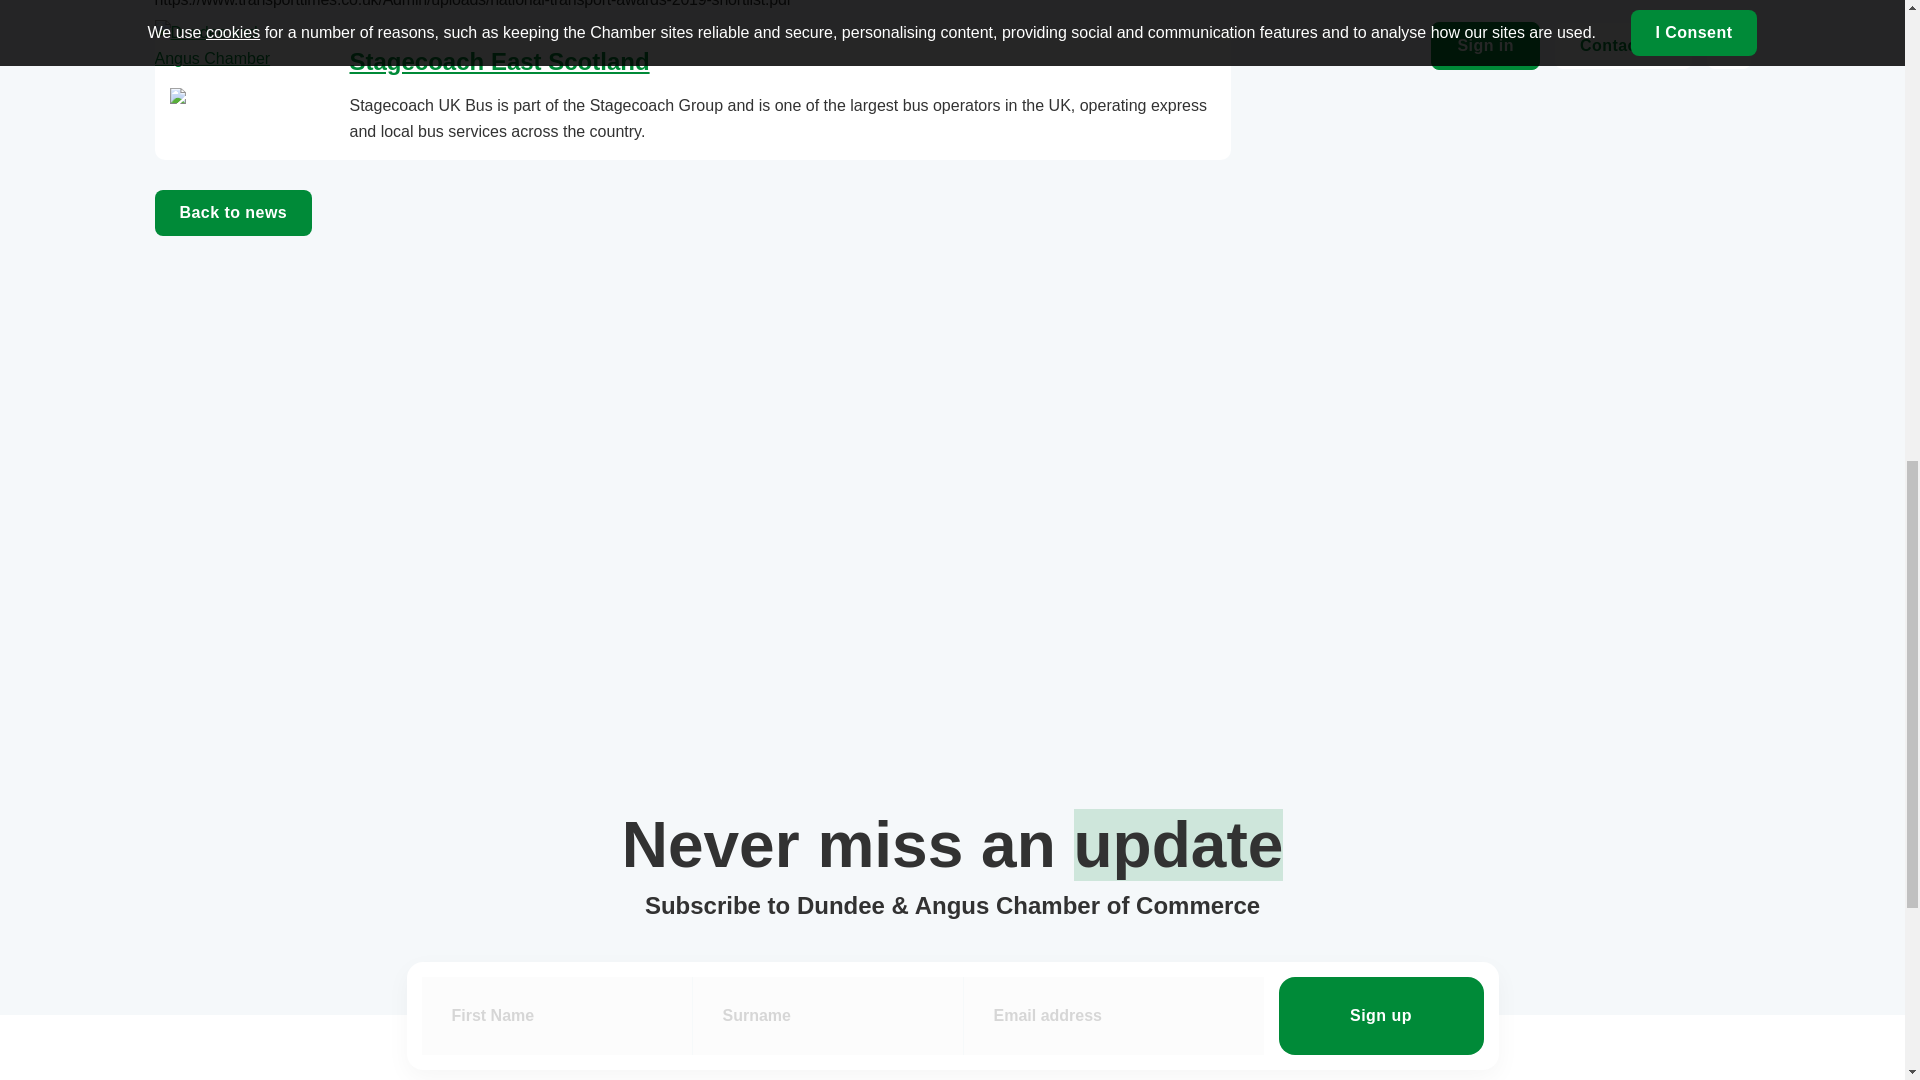  I want to click on Back to news, so click(232, 213).